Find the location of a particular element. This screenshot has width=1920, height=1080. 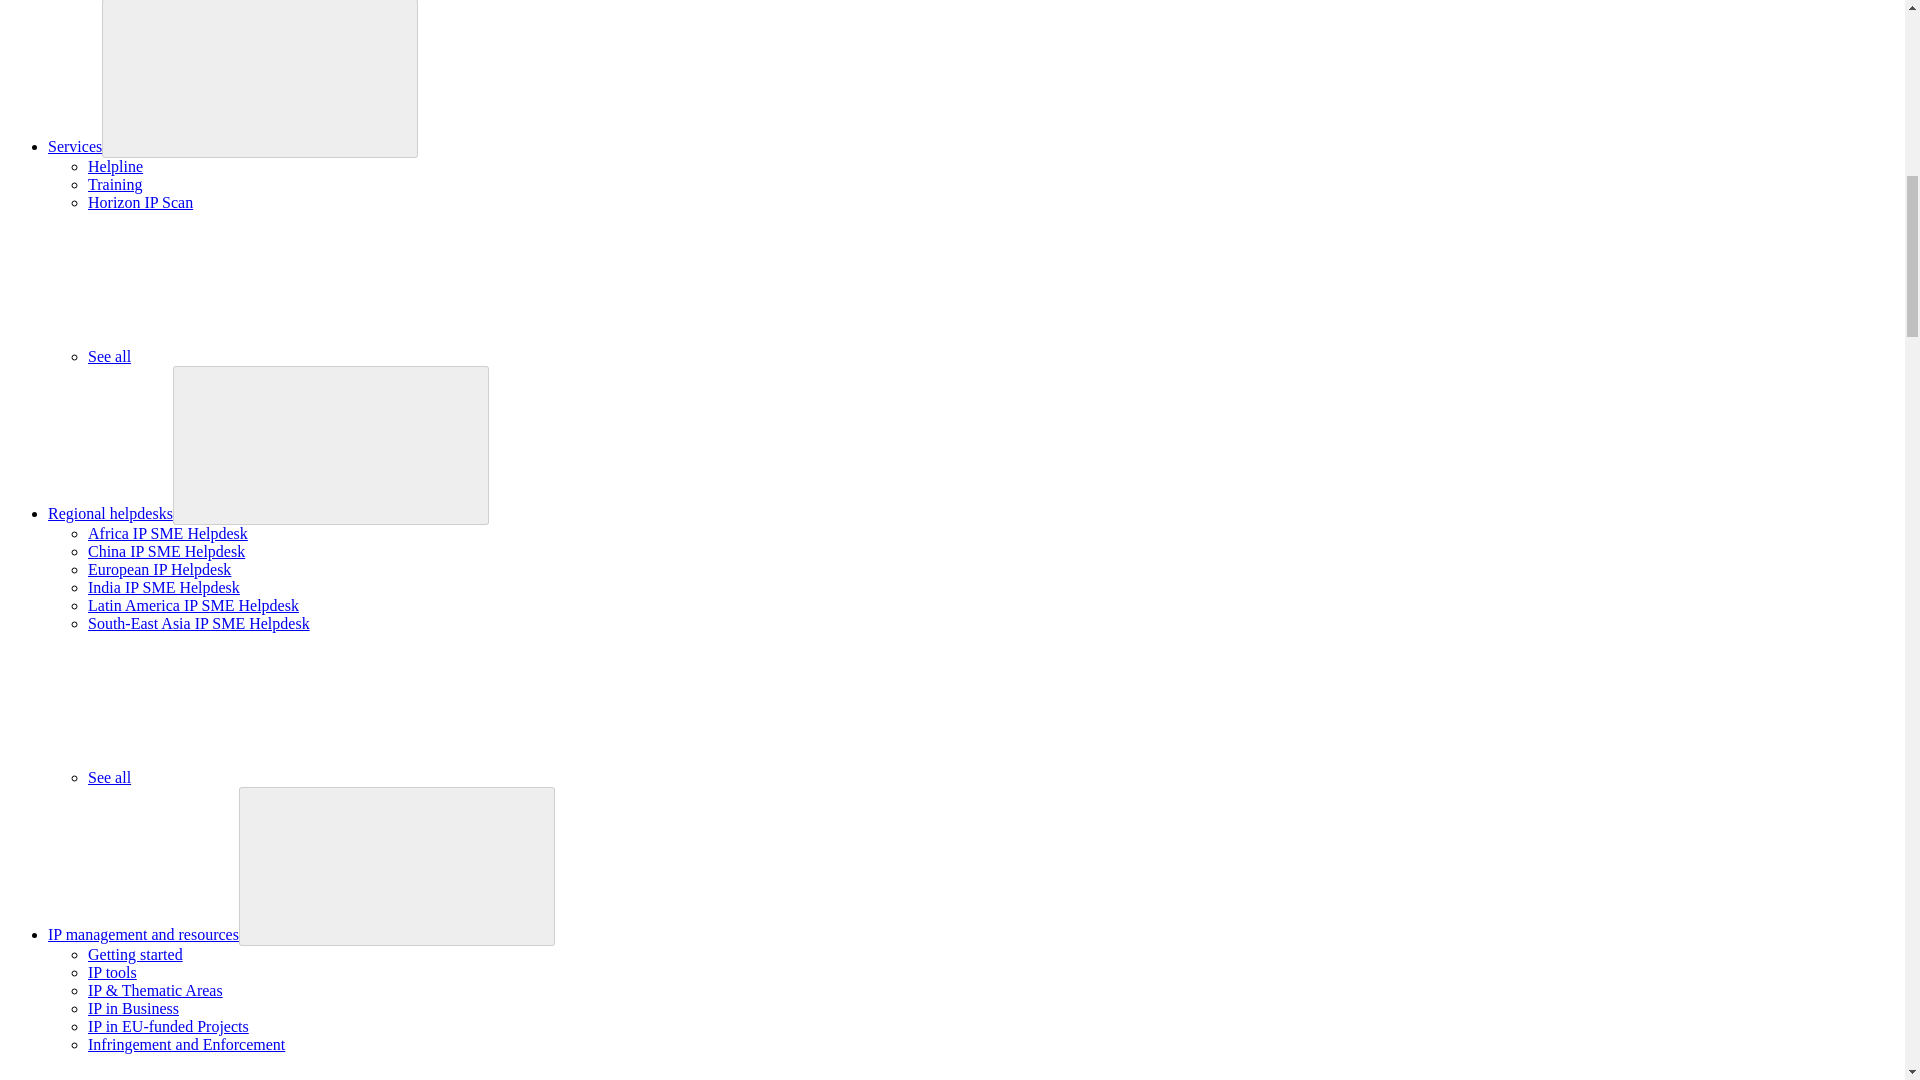

South-East Asia IP SME Helpdesk is located at coordinates (198, 622).